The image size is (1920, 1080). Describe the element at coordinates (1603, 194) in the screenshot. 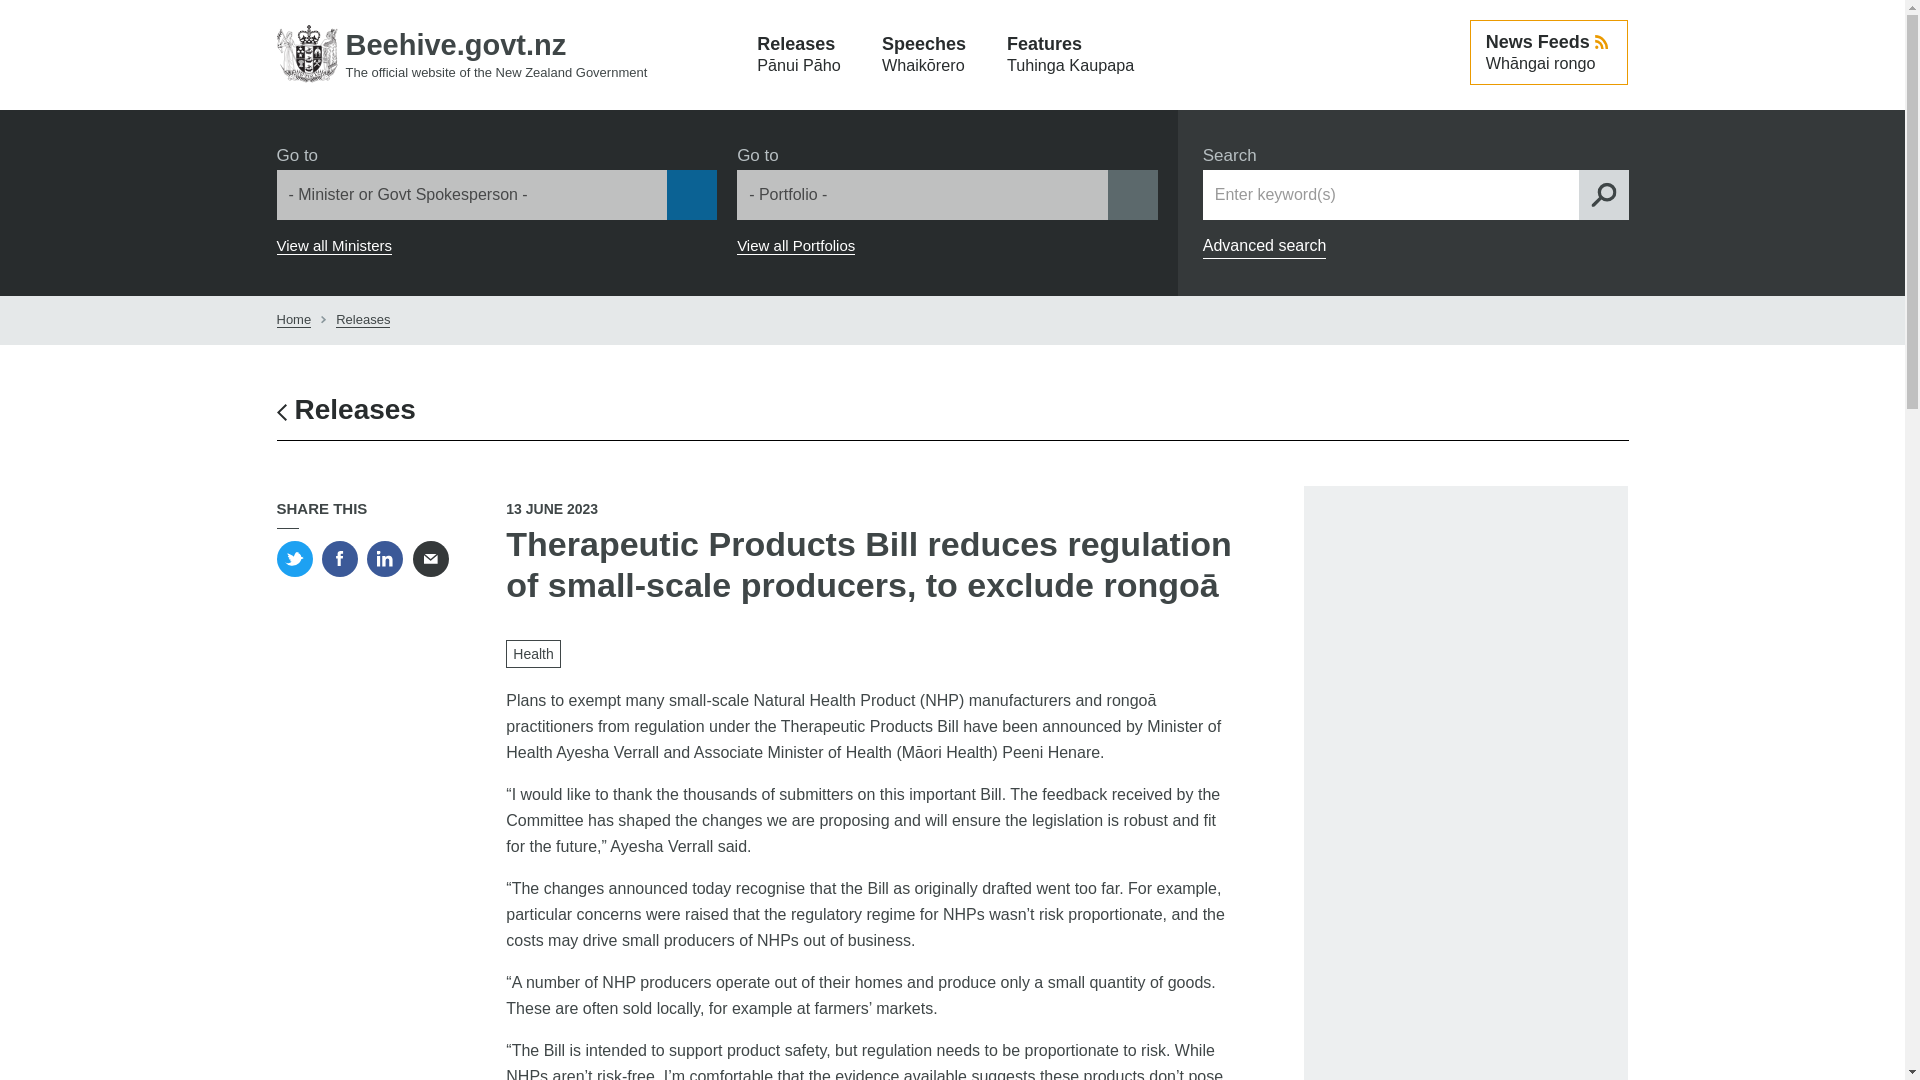

I see `Search` at that location.